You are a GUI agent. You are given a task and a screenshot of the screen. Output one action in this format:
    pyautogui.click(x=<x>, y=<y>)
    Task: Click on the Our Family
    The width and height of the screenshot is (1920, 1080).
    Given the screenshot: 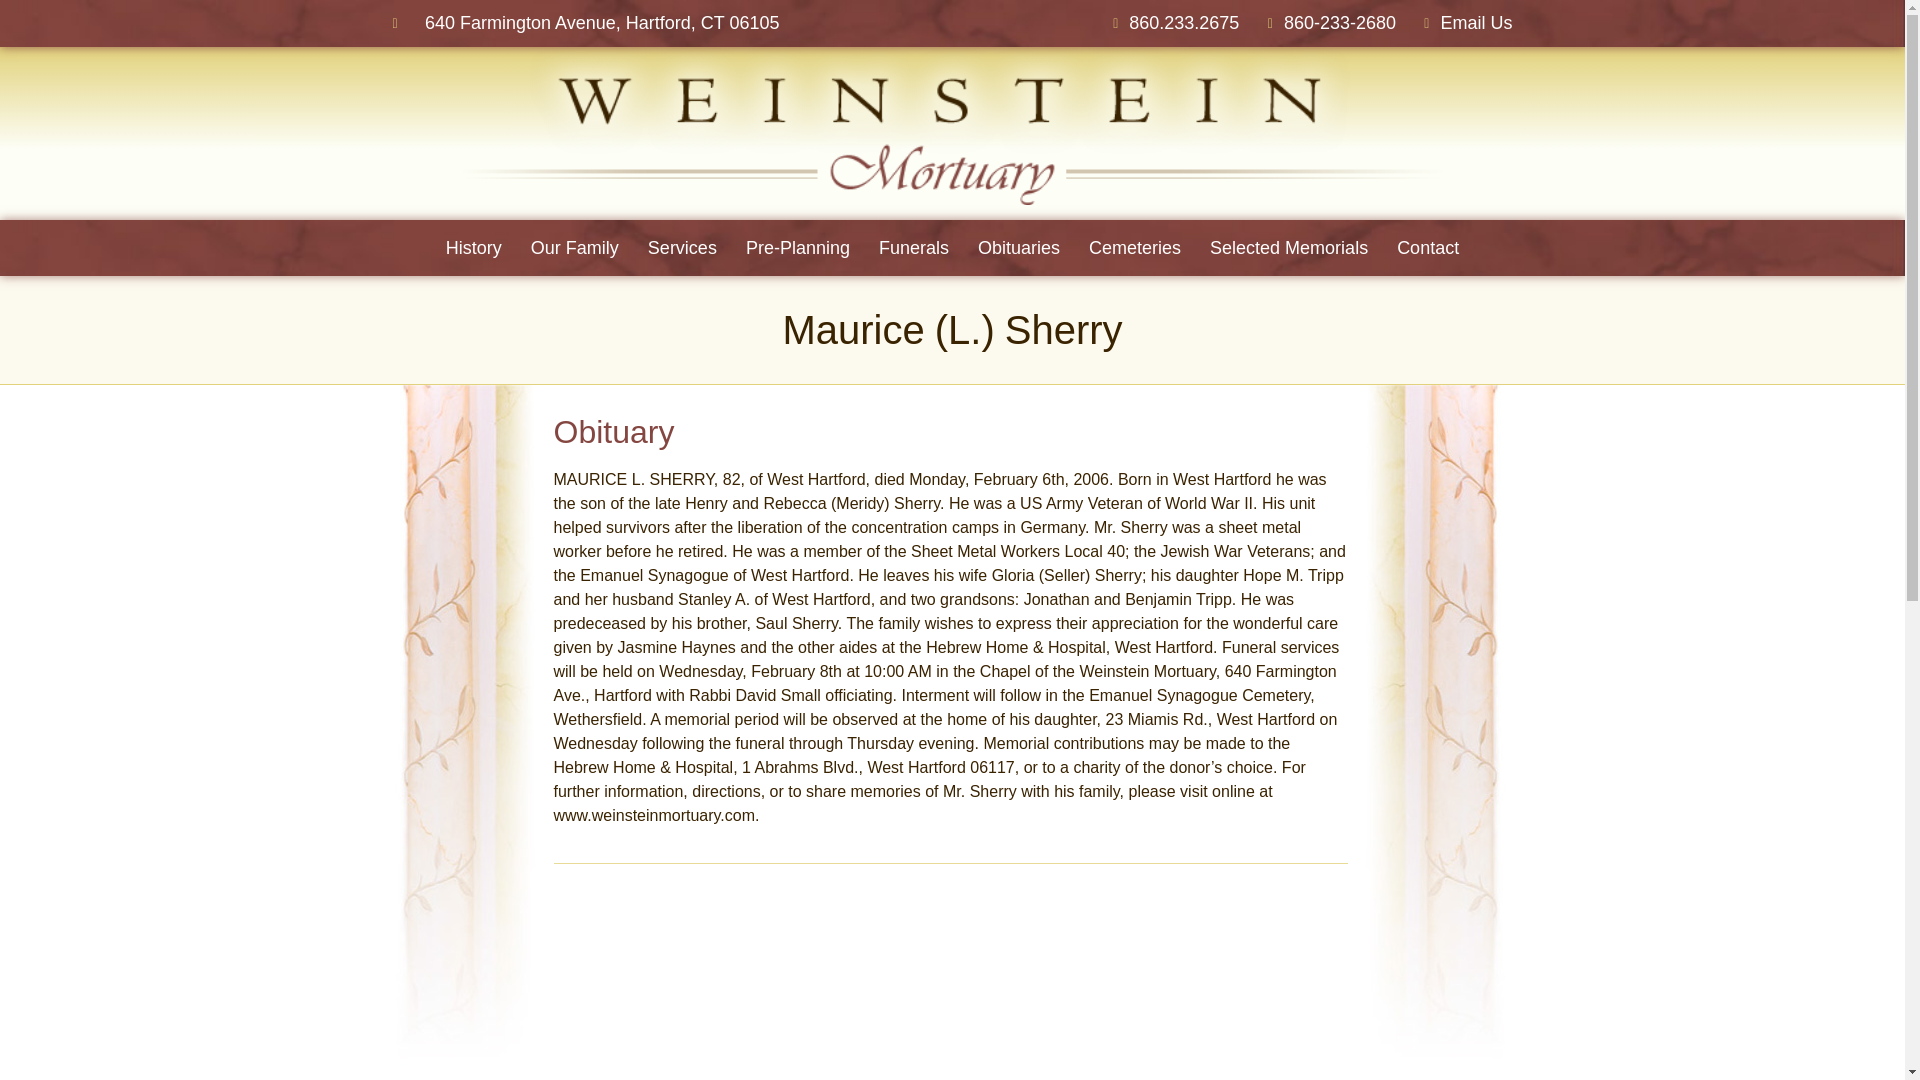 What is the action you would take?
    pyautogui.click(x=574, y=248)
    